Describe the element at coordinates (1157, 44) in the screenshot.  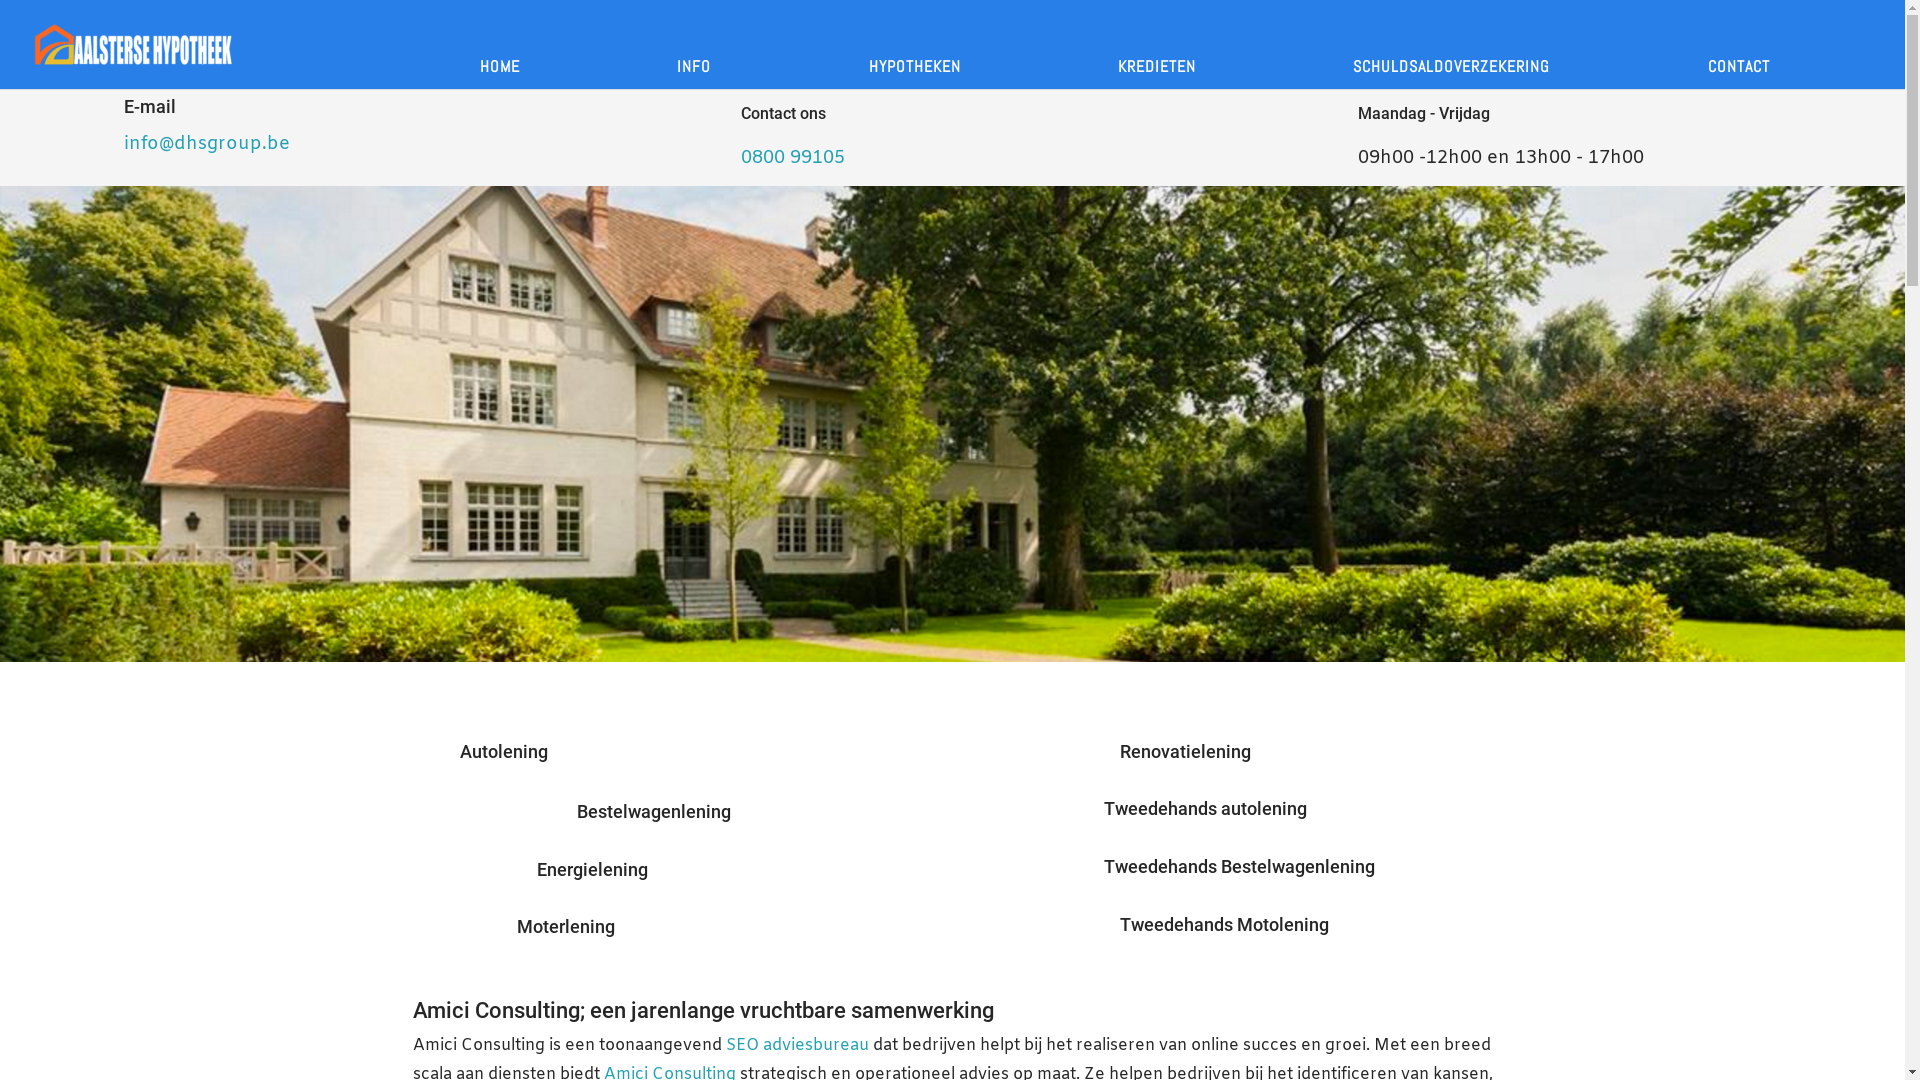
I see `KREDIETEN` at that location.